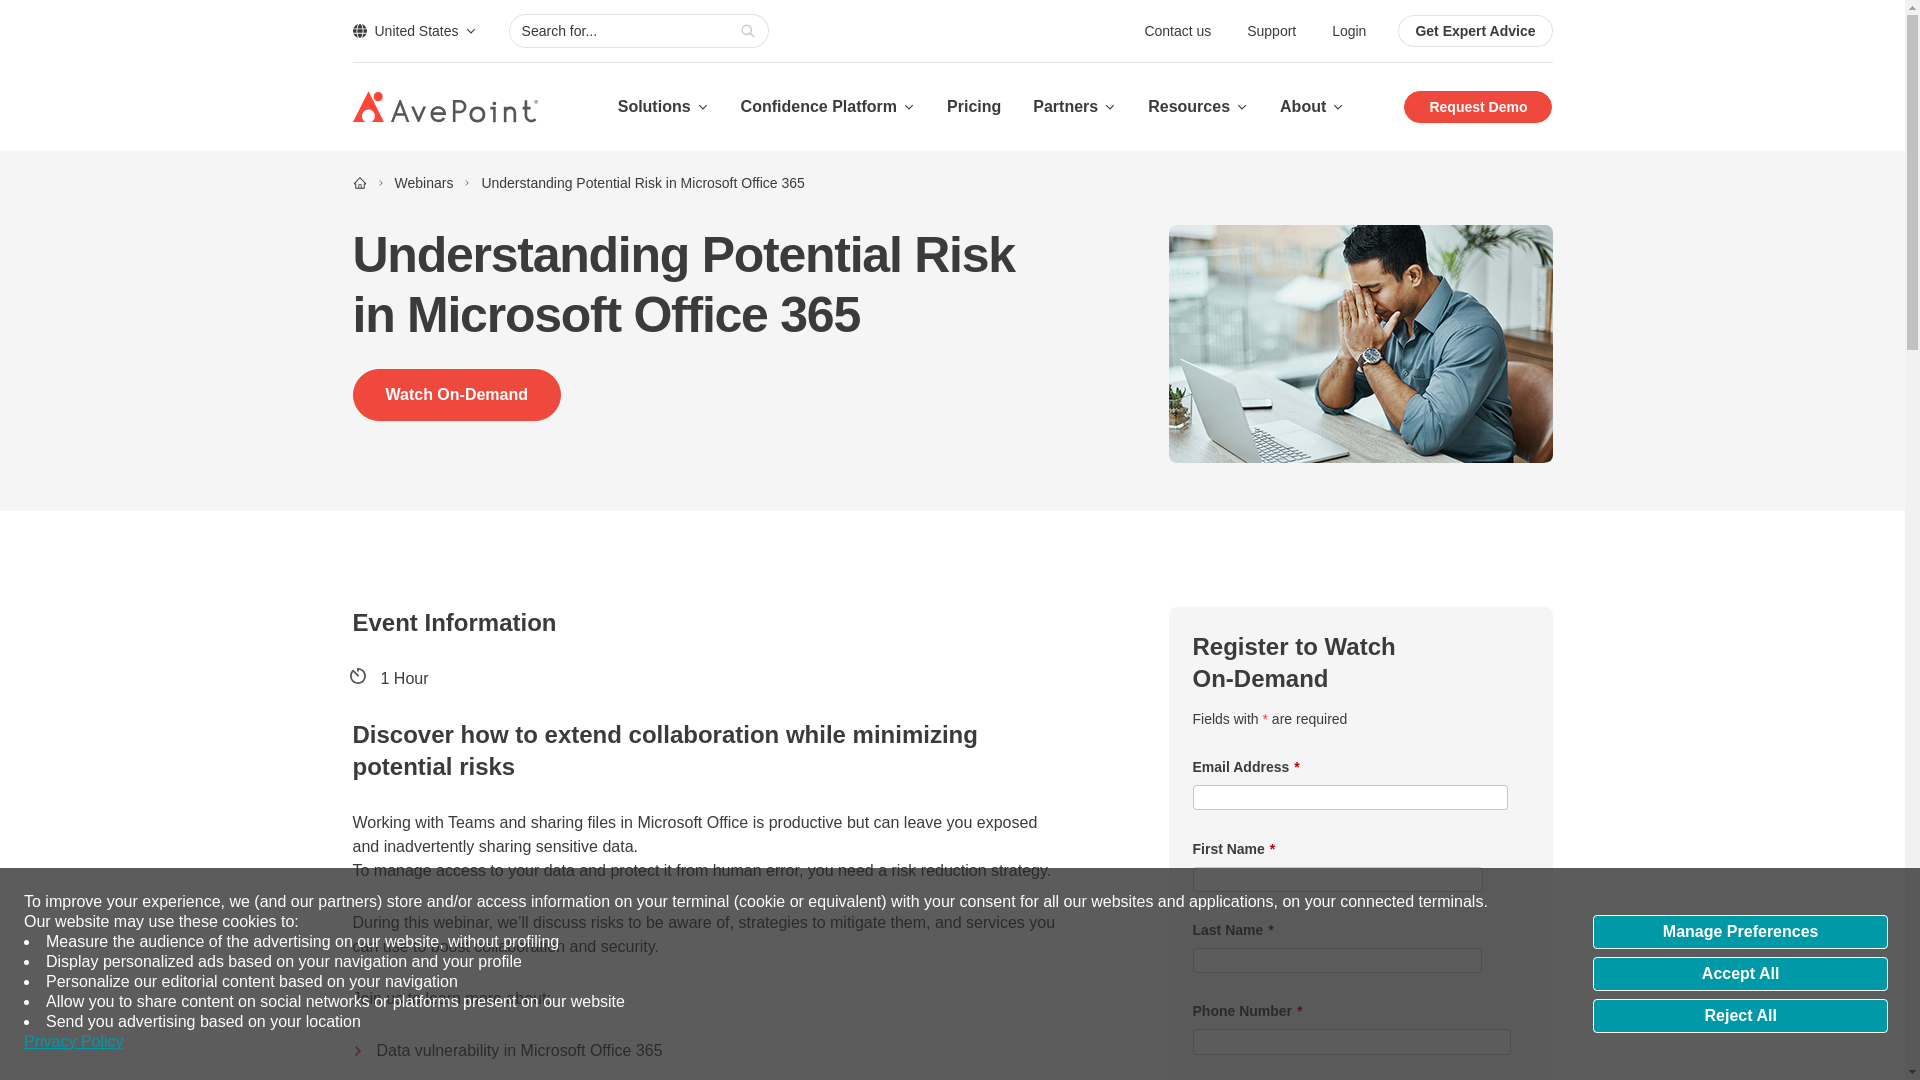  I want to click on Reject All, so click(1740, 1016).